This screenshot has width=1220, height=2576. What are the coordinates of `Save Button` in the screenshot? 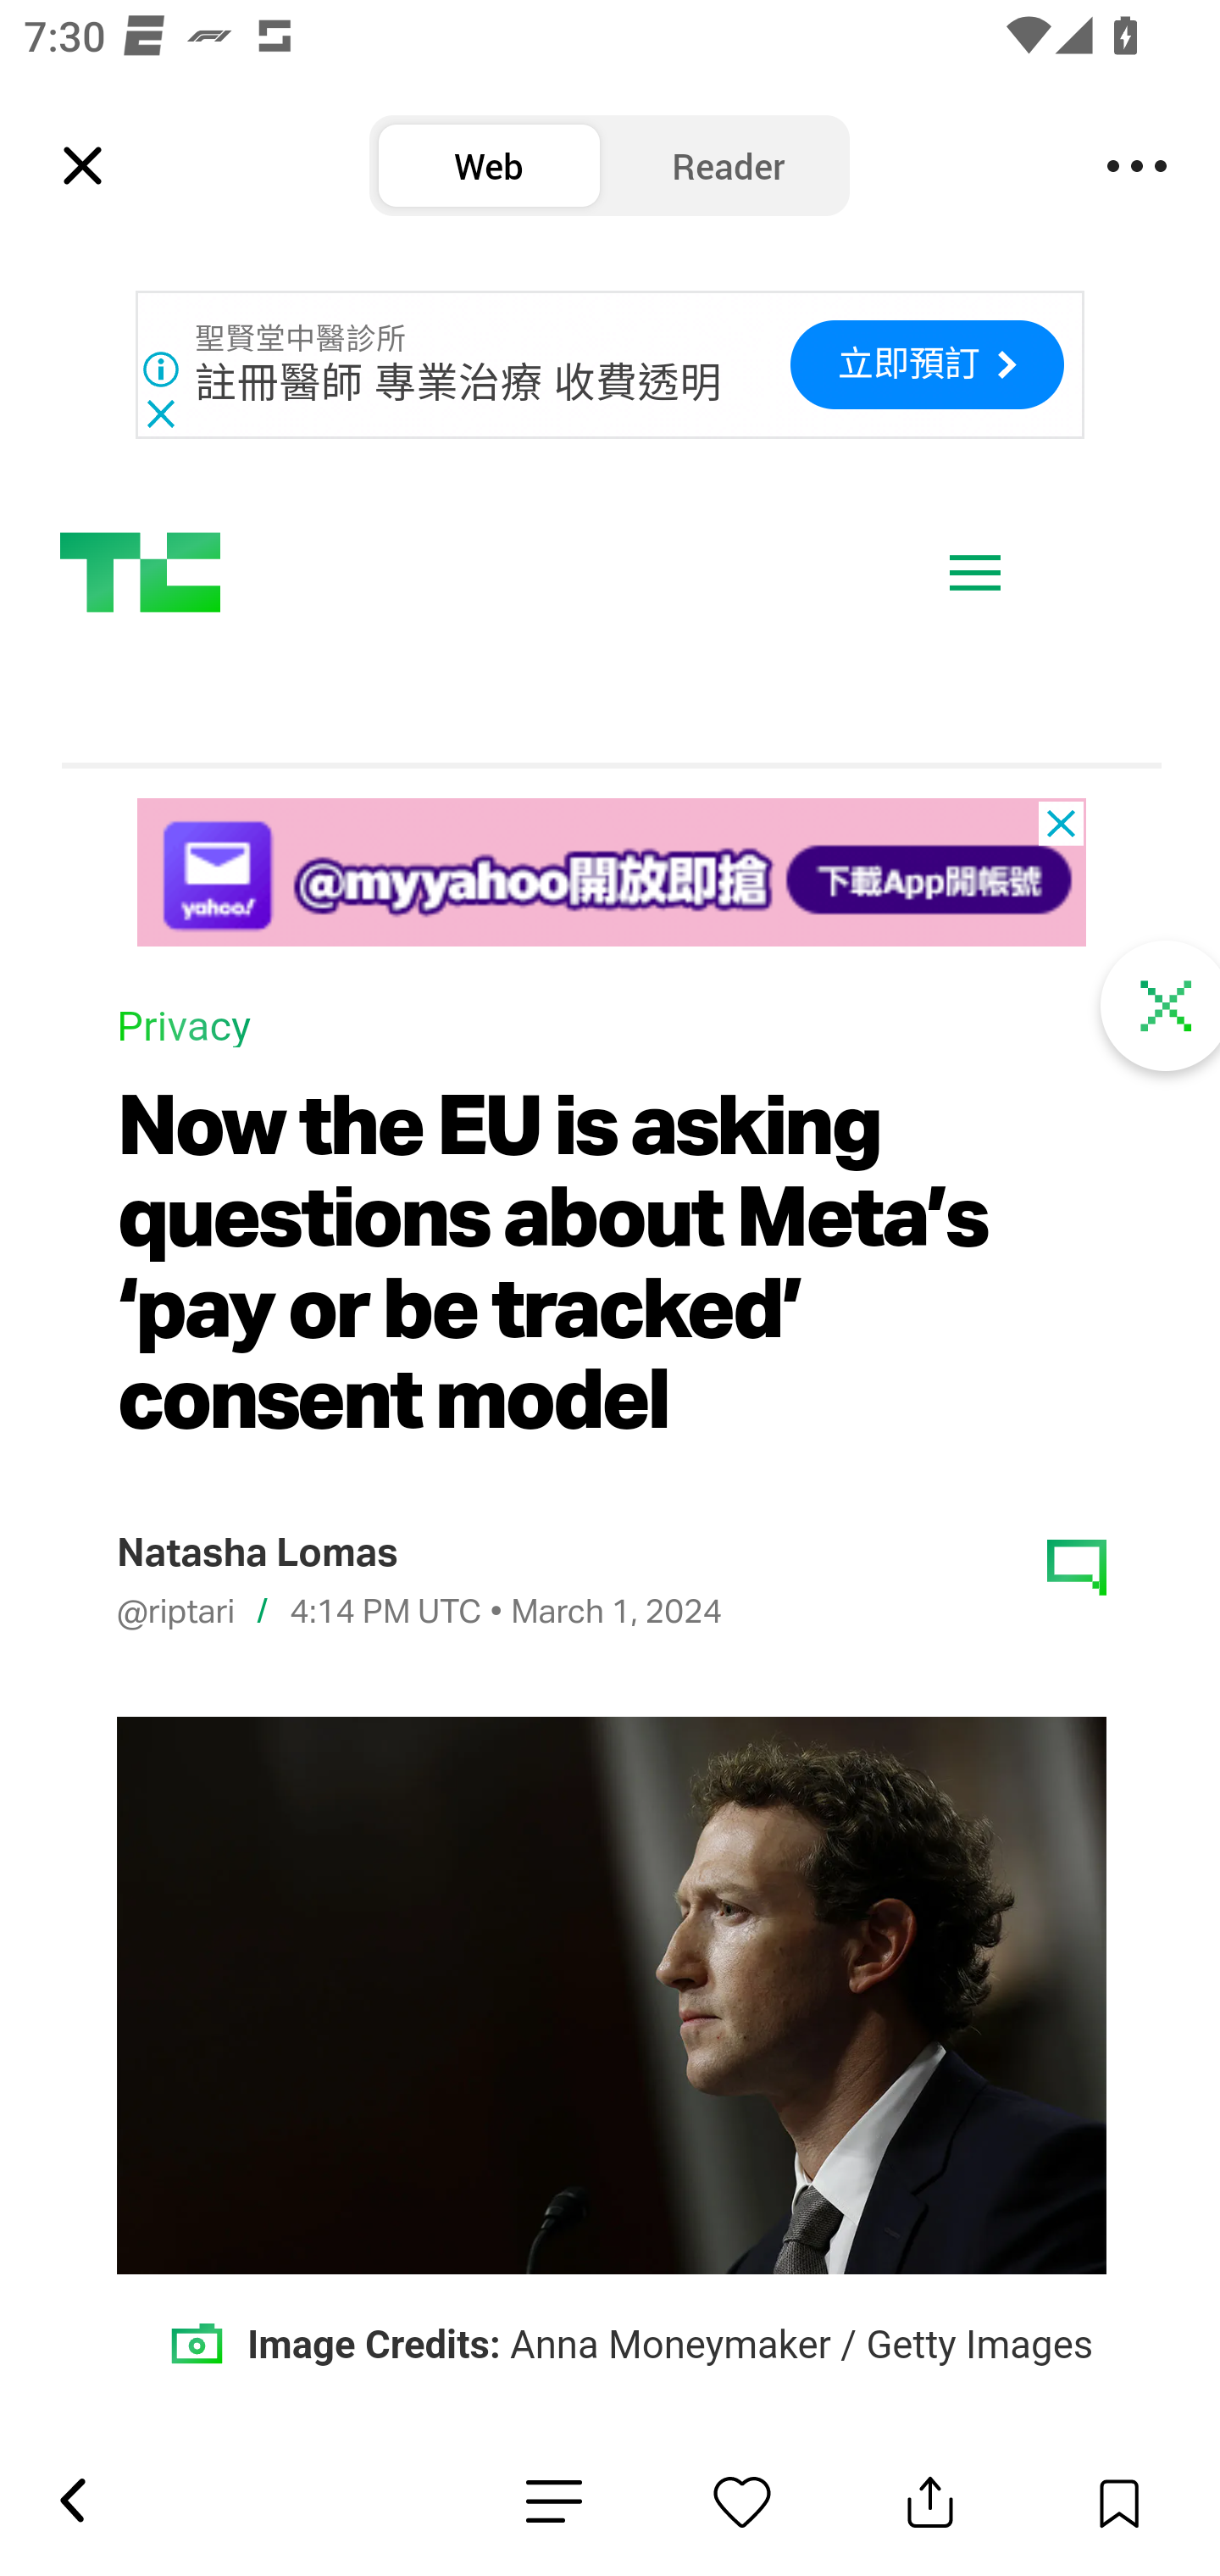 It's located at (1118, 2501).